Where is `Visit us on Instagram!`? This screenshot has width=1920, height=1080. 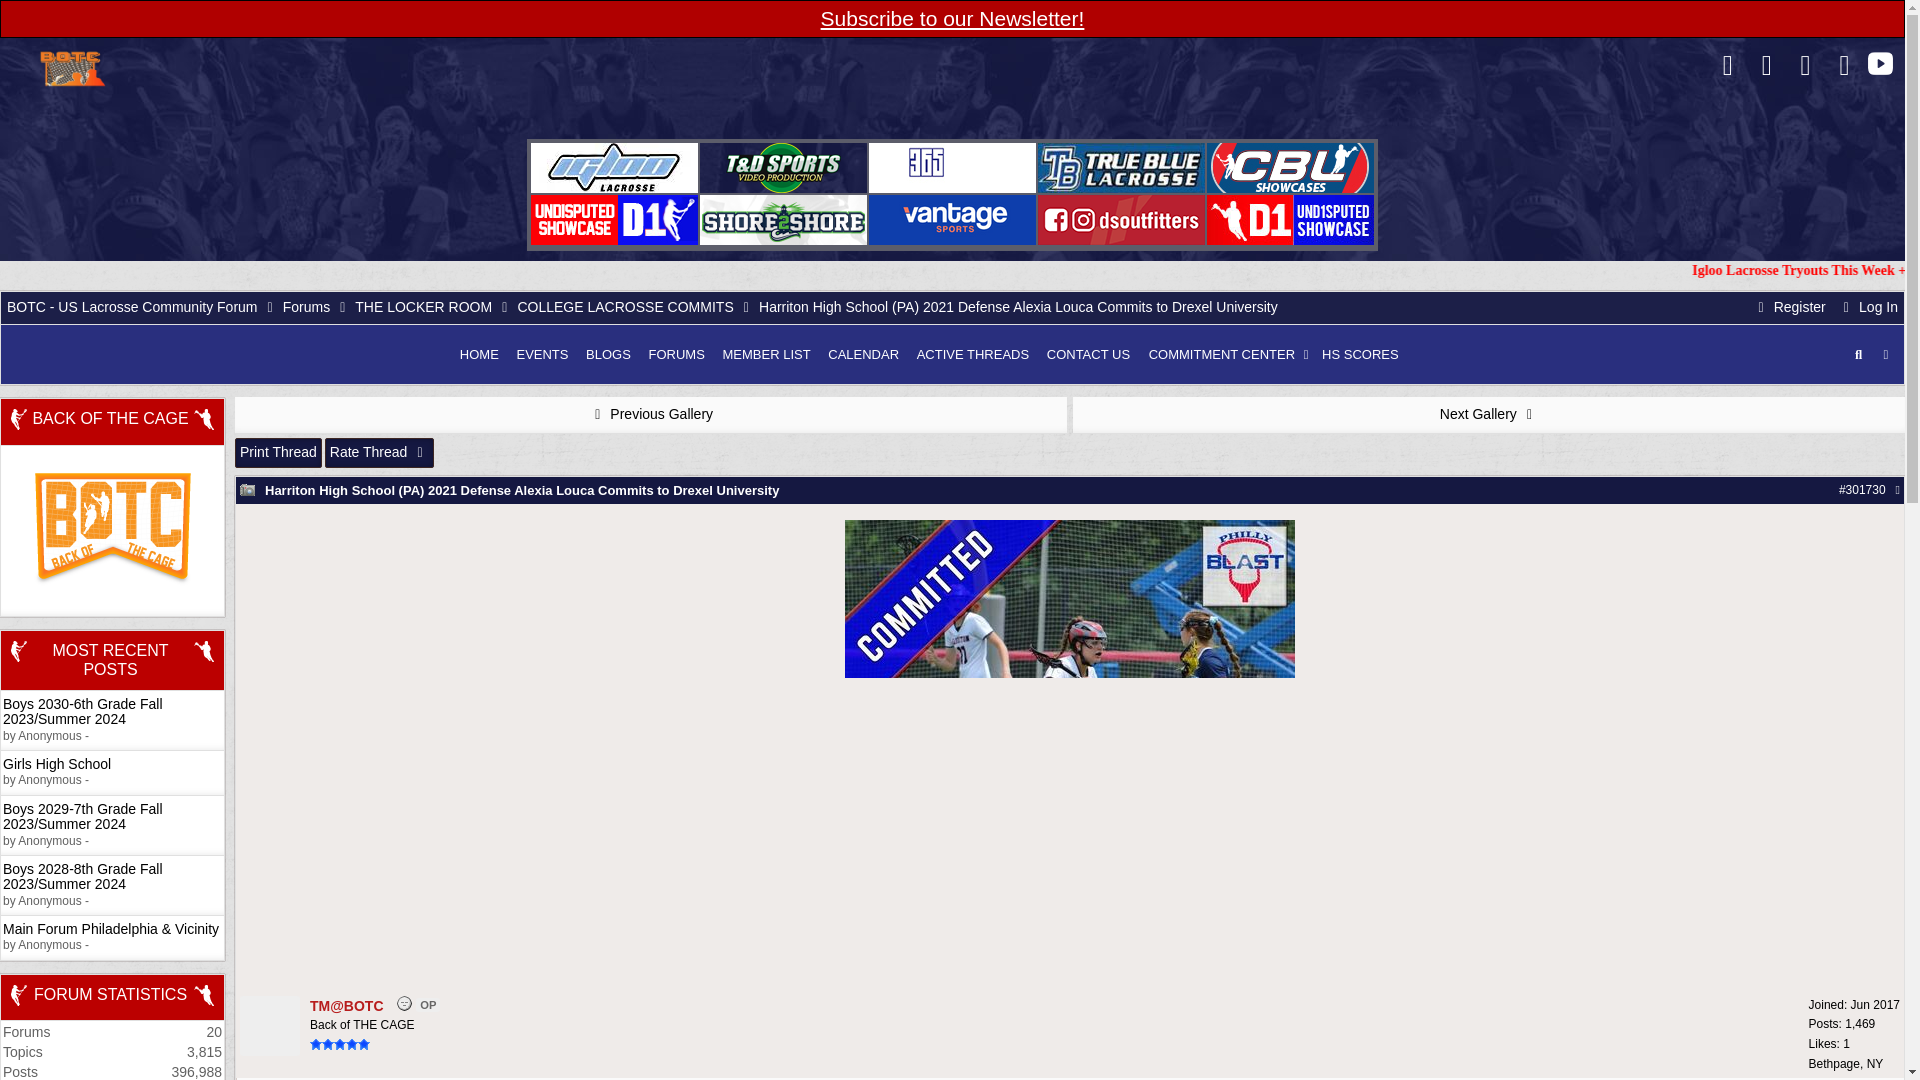 Visit us on Instagram! is located at coordinates (1844, 69).